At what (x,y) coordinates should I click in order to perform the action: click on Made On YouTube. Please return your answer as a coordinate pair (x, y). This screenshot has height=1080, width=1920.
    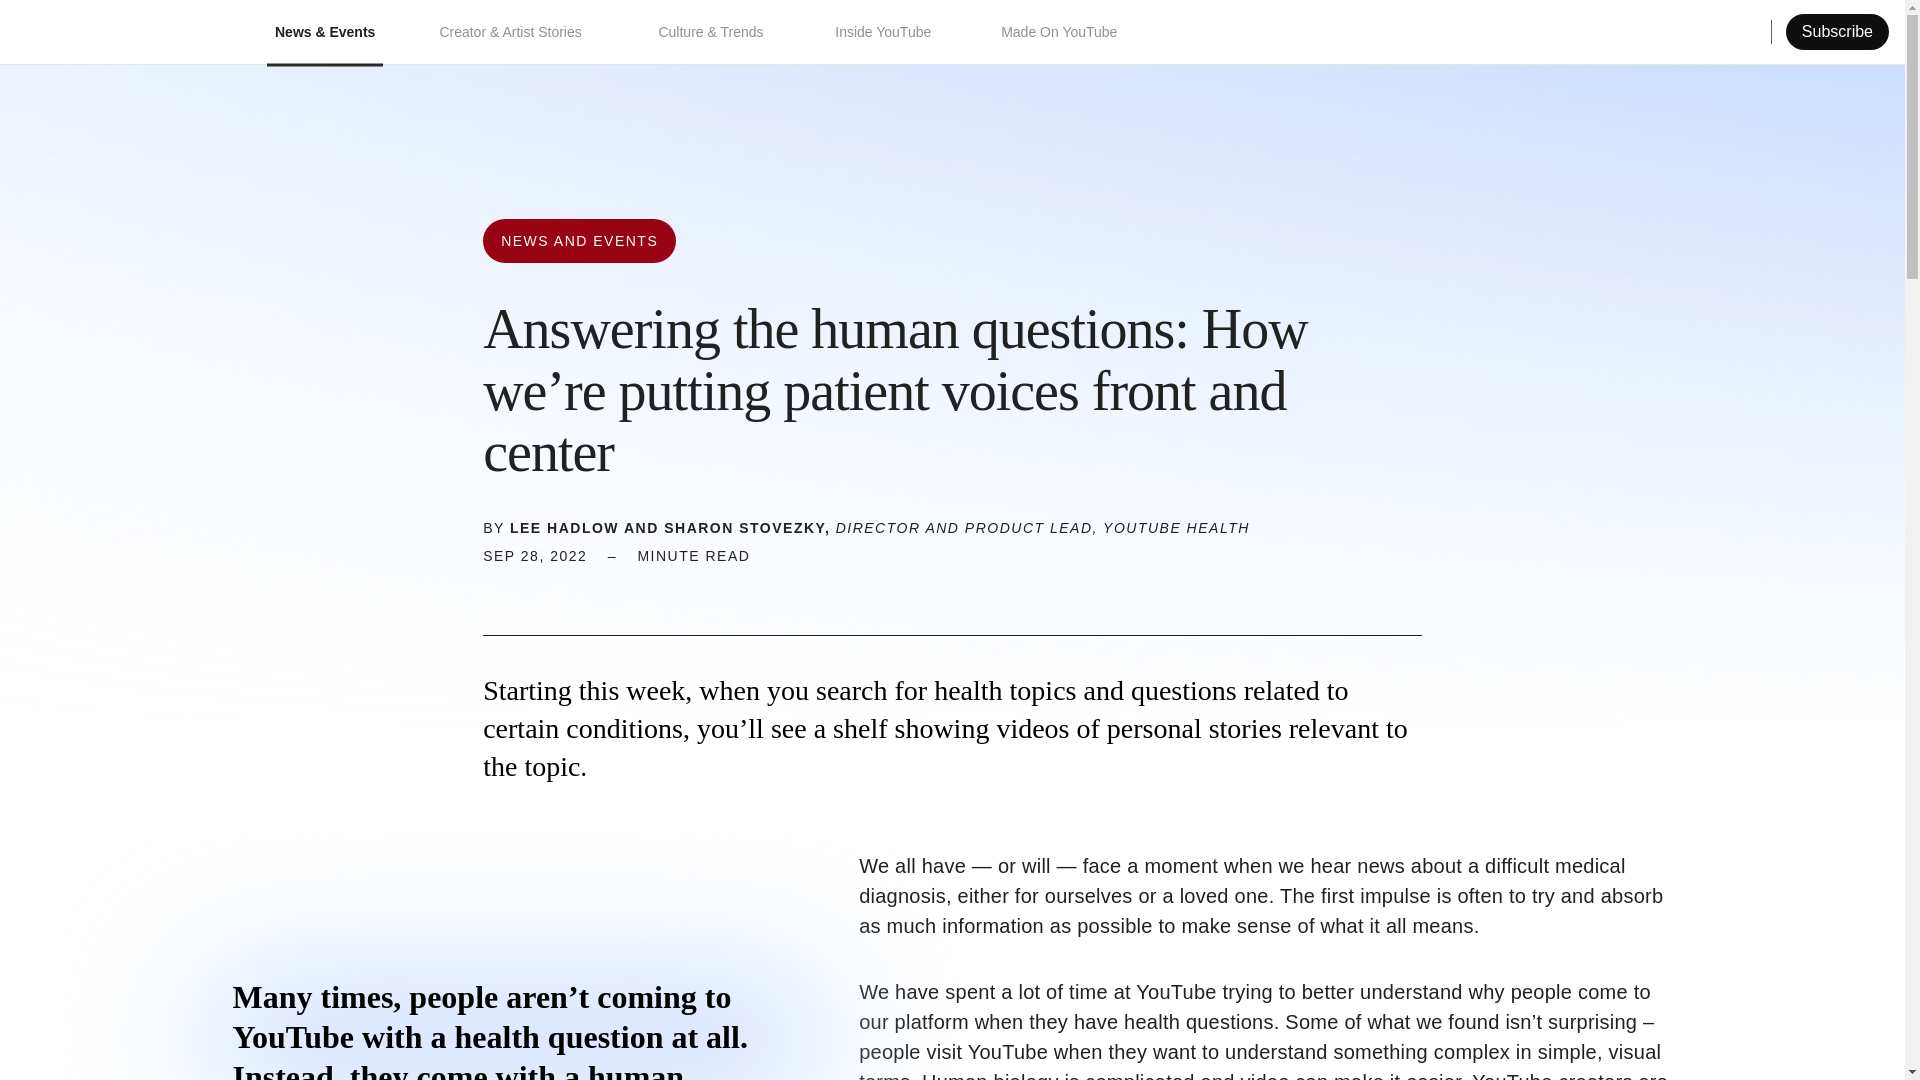
    Looking at the image, I should click on (1060, 32).